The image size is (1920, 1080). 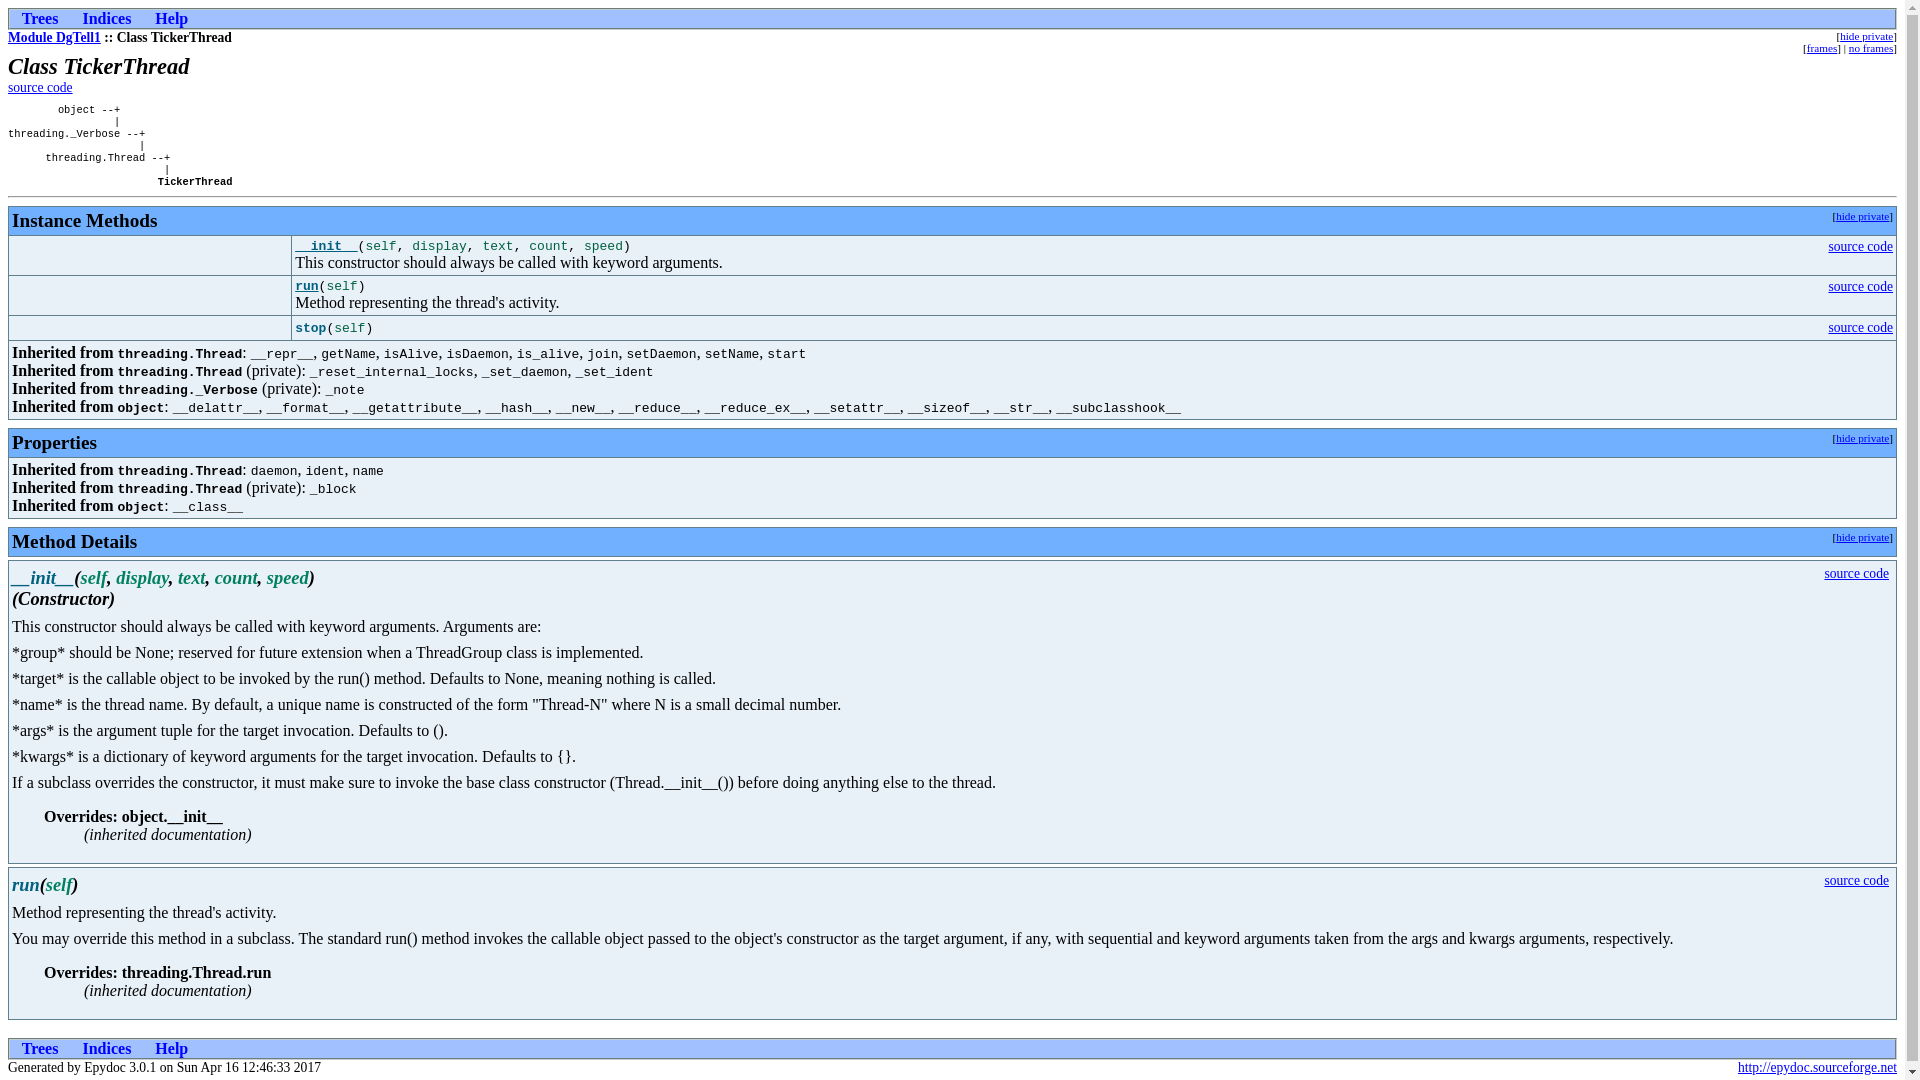 I want to click on Help, so click(x=172, y=18).